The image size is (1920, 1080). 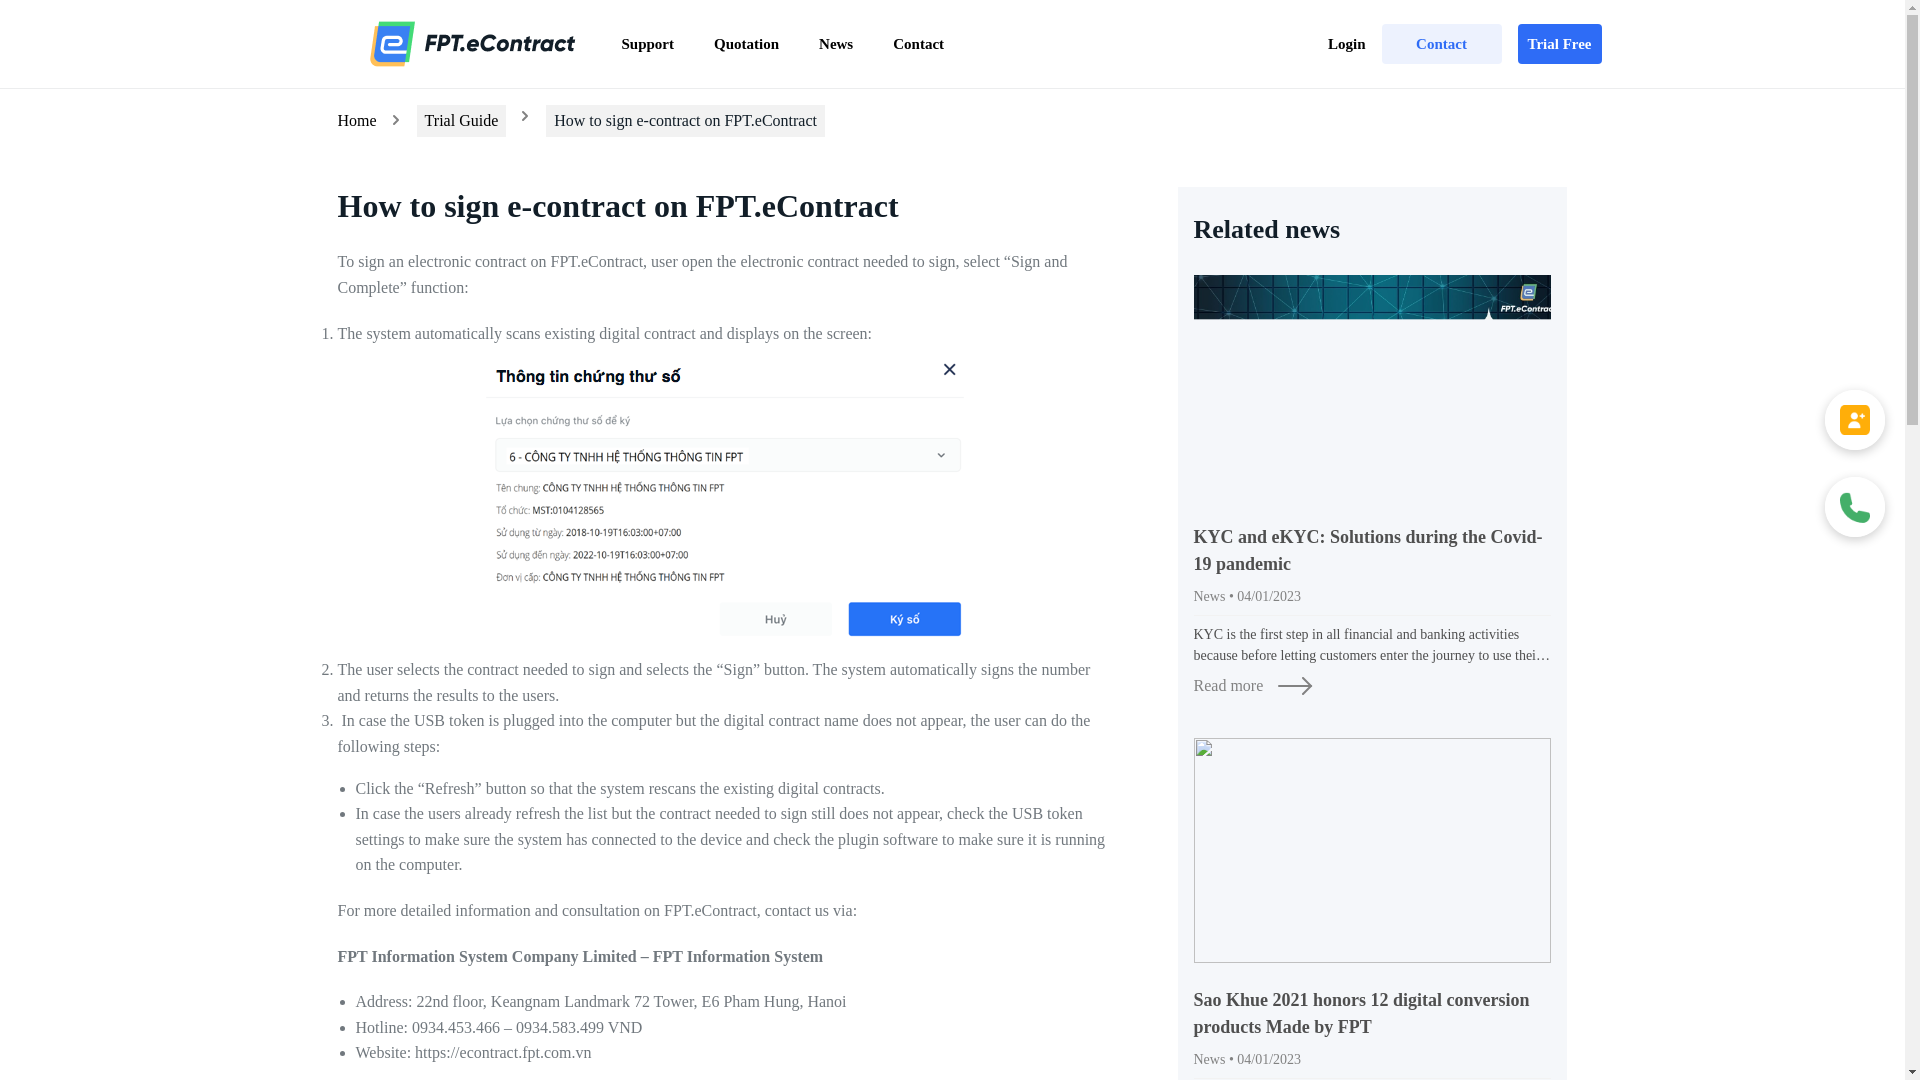 I want to click on Read more, so click(x=1372, y=685).